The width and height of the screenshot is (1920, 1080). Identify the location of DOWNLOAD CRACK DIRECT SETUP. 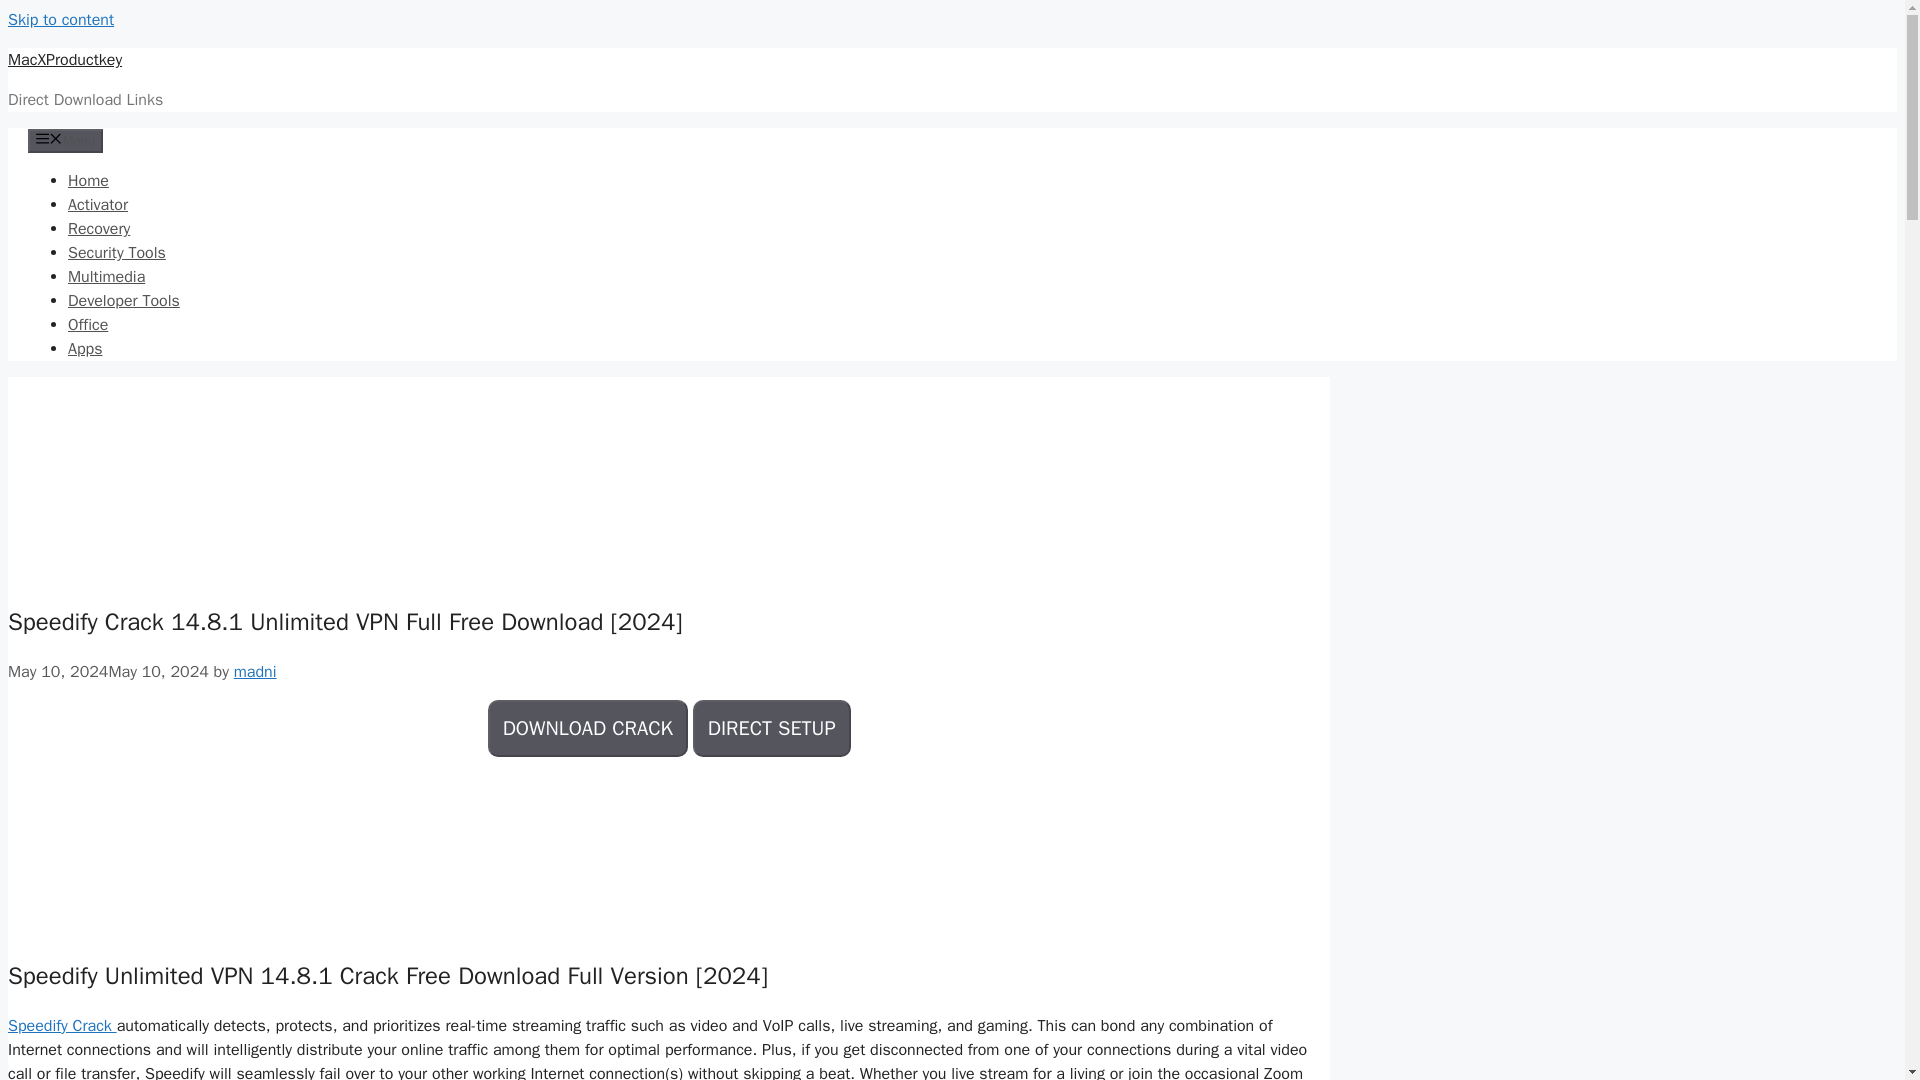
(668, 730).